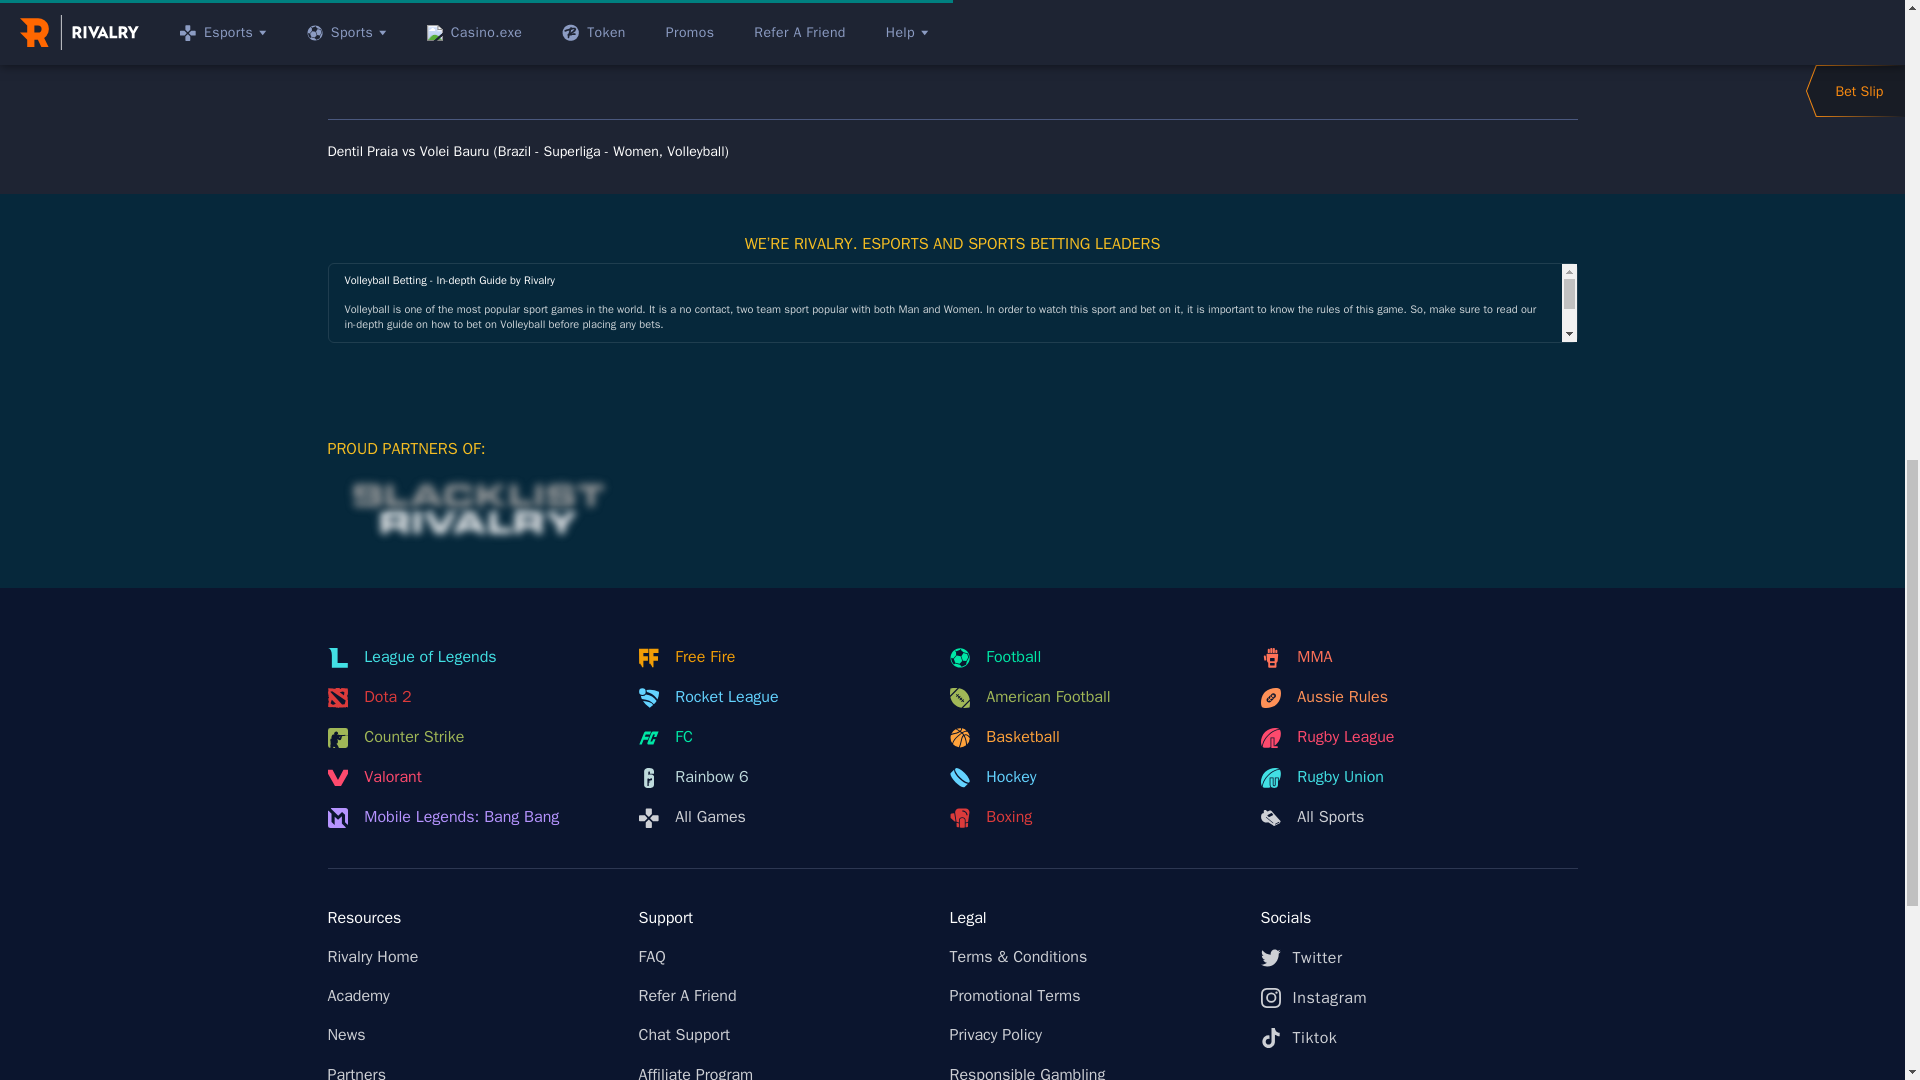  I want to click on FC, so click(781, 738).